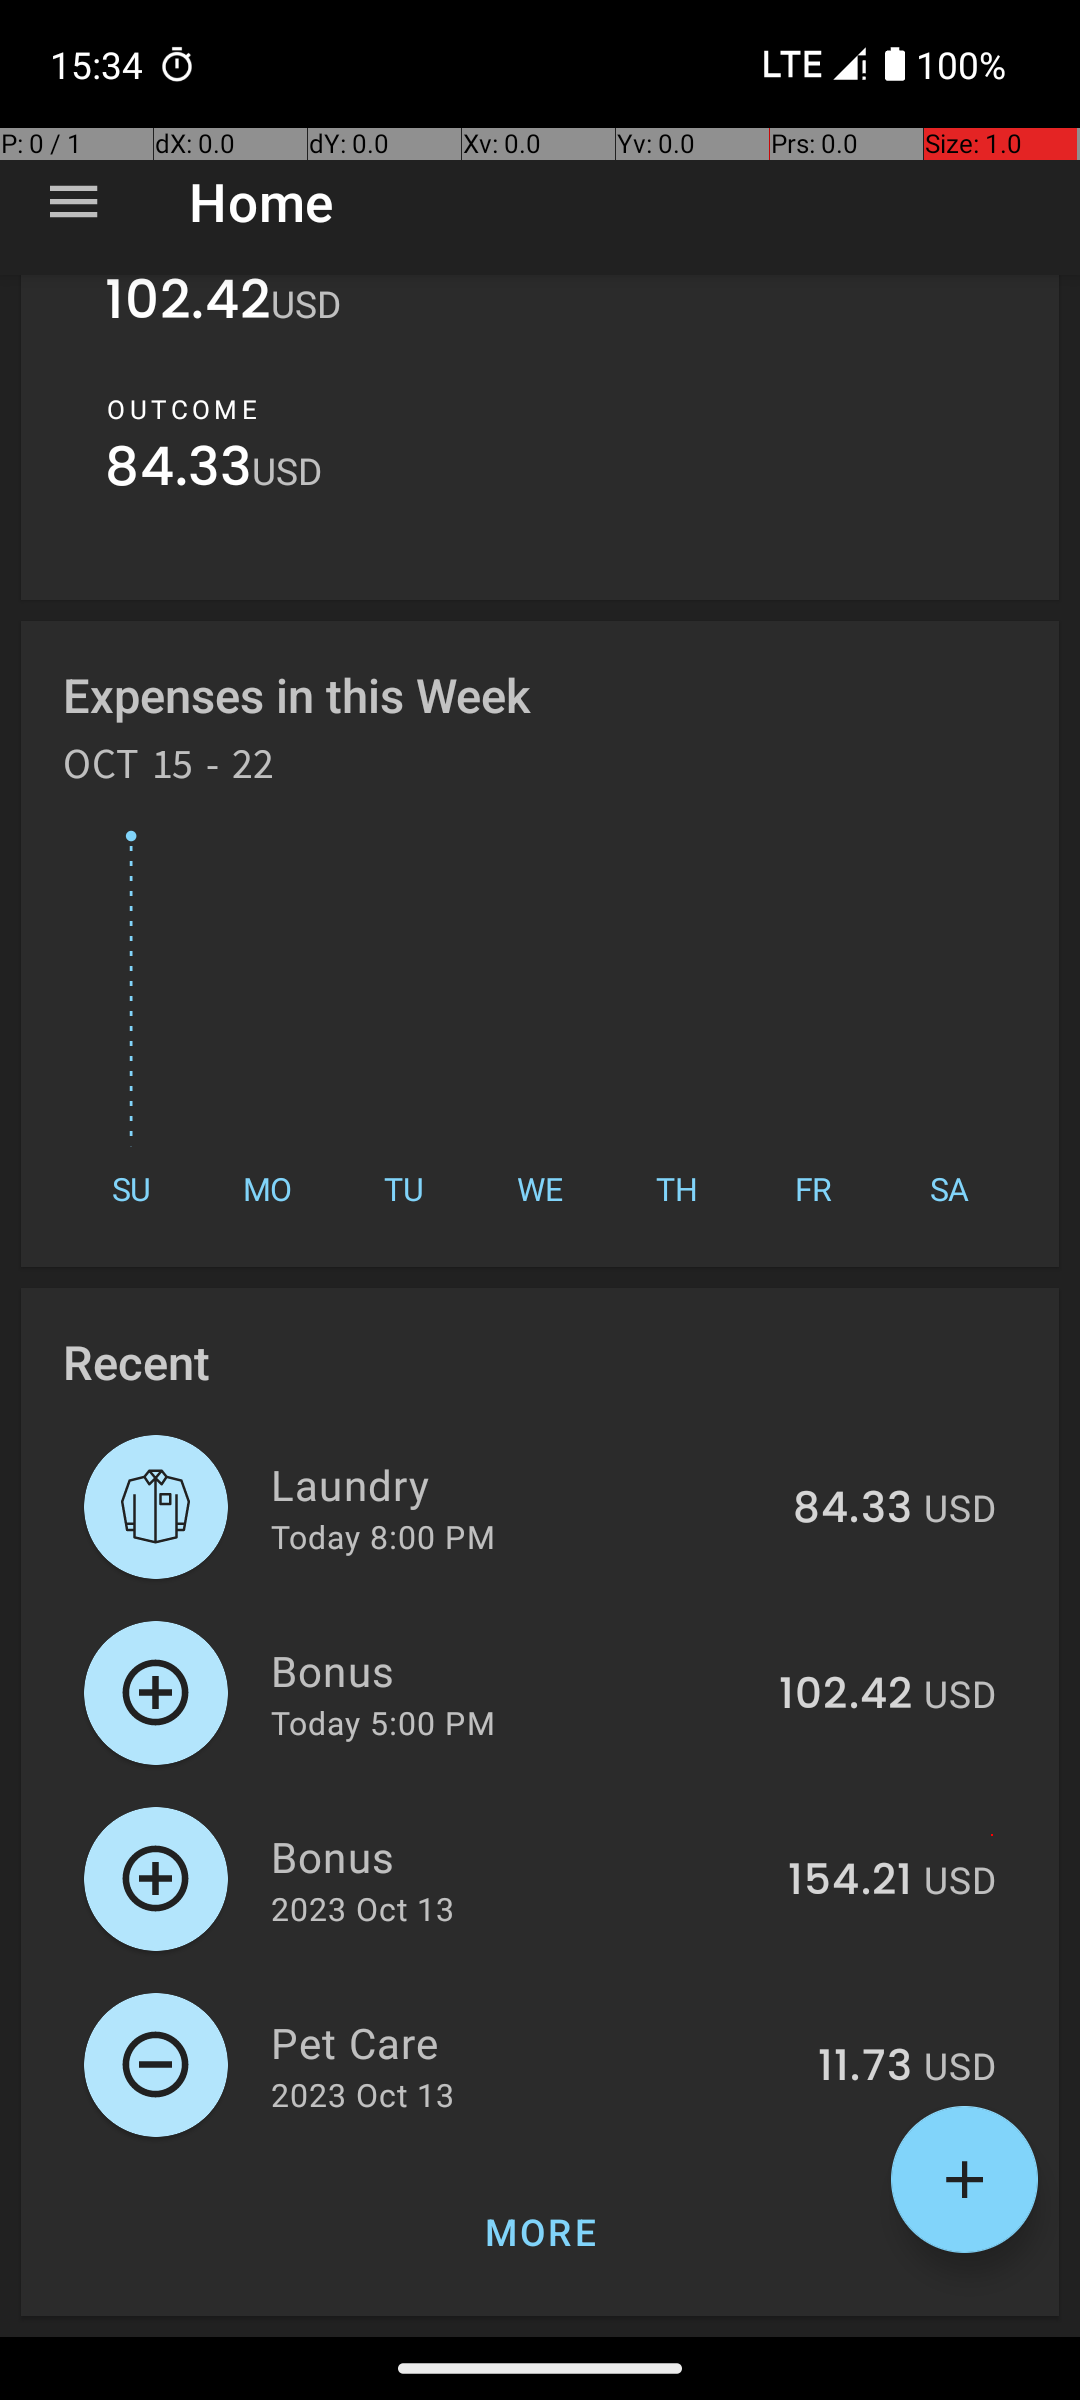  What do you see at coordinates (514, 1670) in the screenshot?
I see `Bonus` at bounding box center [514, 1670].